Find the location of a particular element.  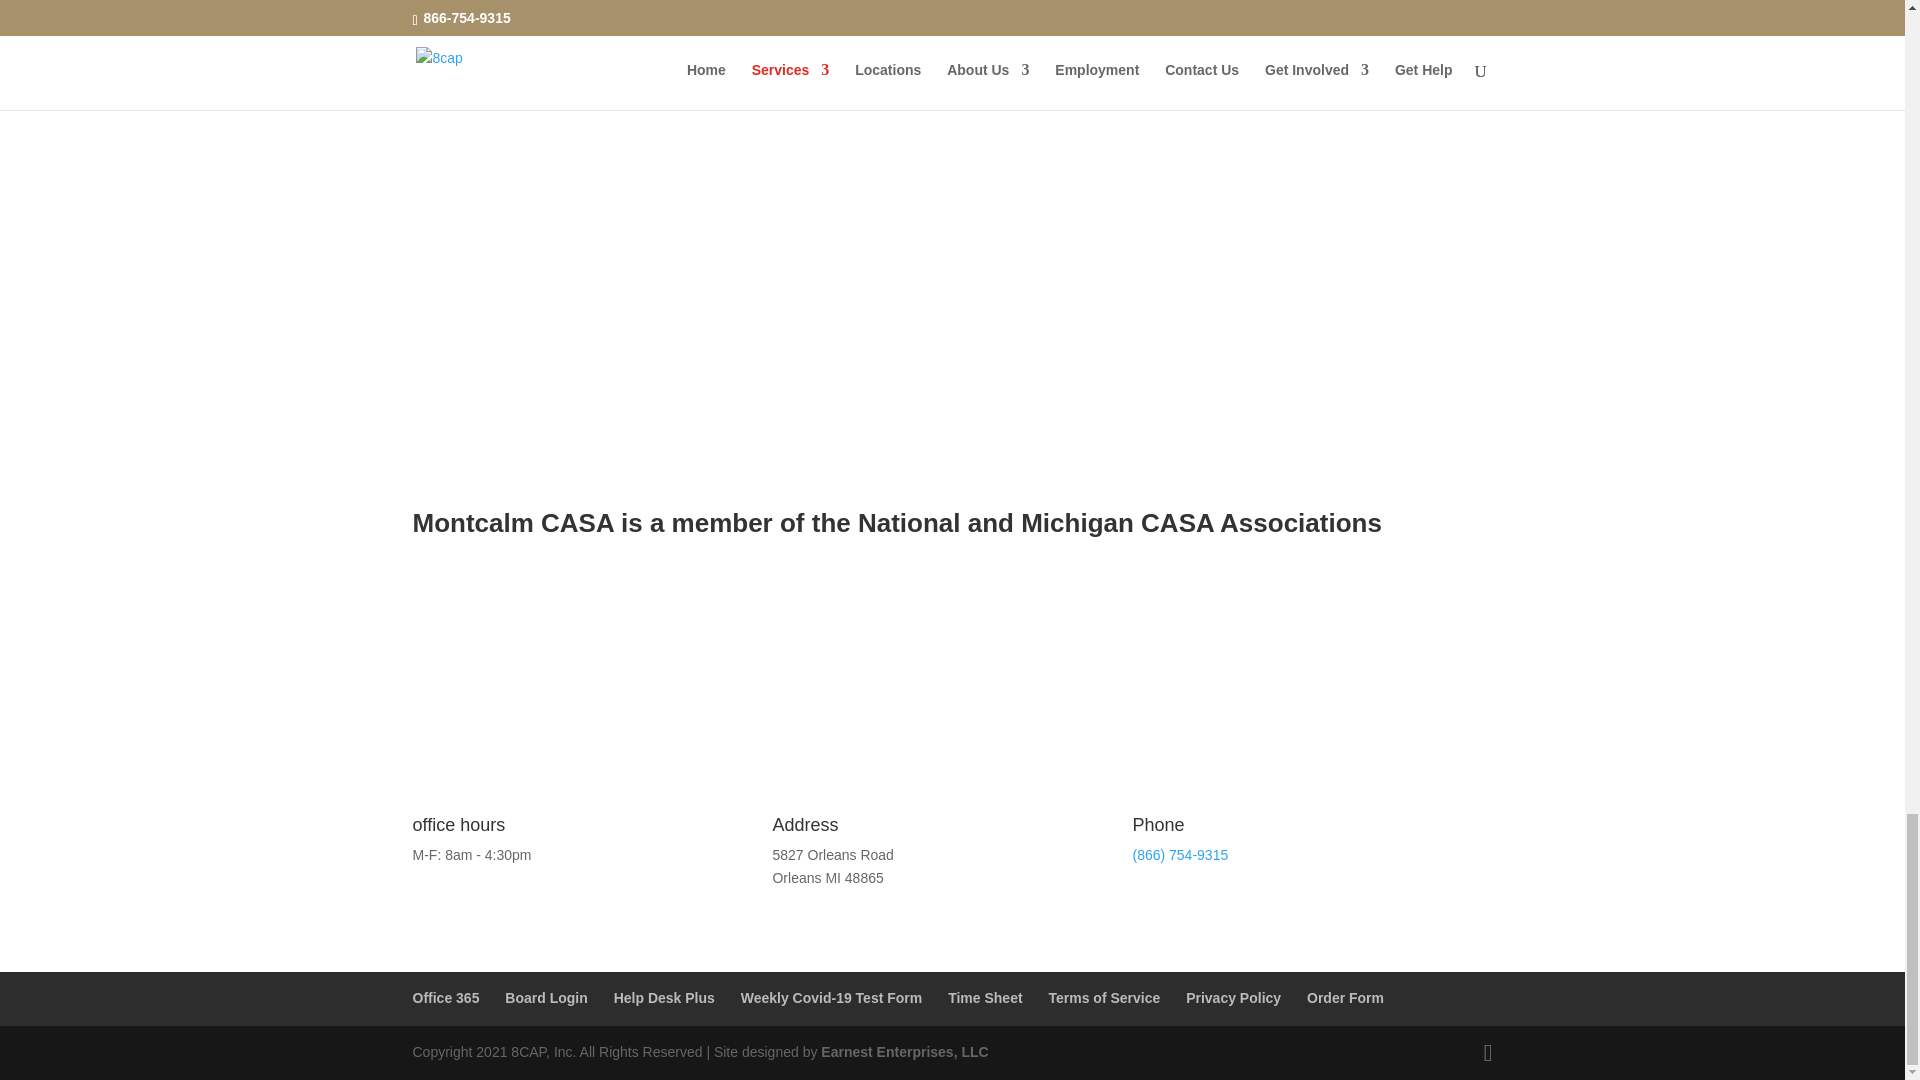

Earnest Enterprises, LLC is located at coordinates (904, 1052).